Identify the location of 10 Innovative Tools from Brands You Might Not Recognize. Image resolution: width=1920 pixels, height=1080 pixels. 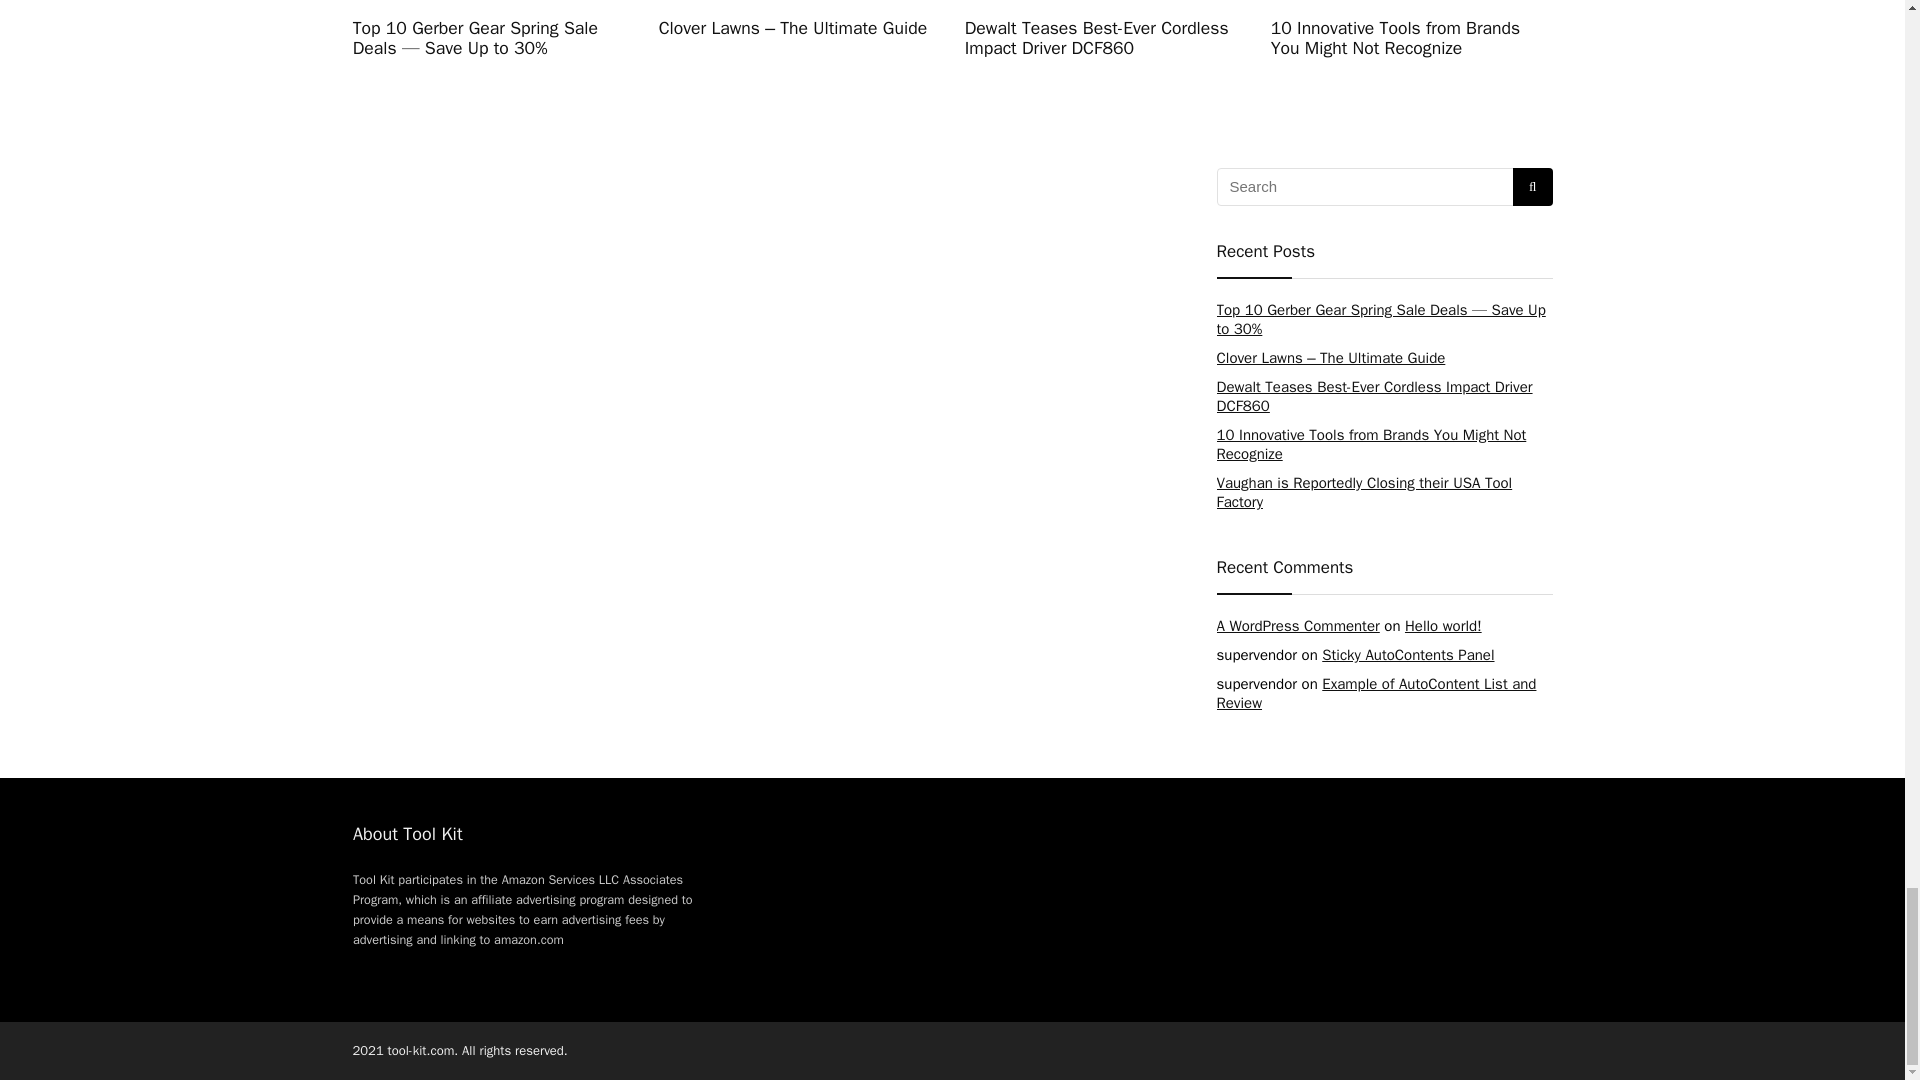
(1396, 38).